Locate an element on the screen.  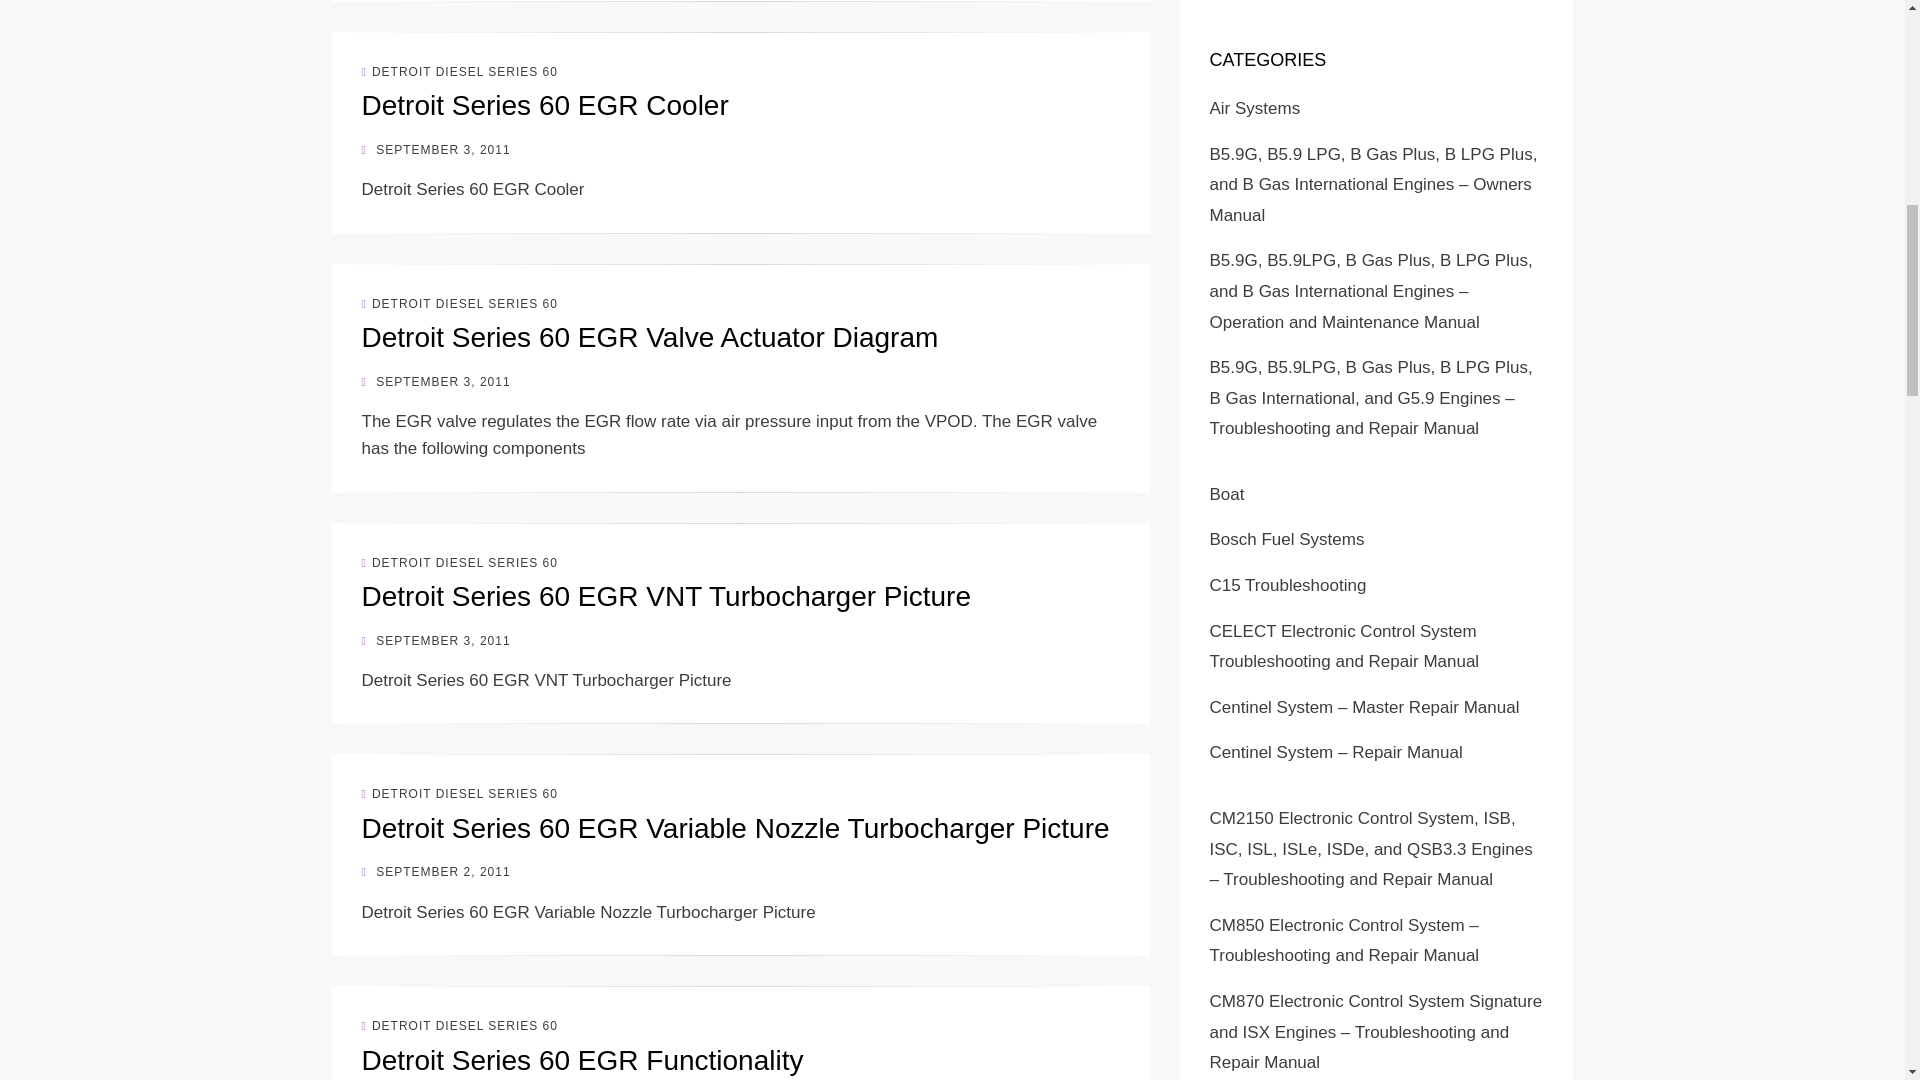
Air Systems is located at coordinates (1255, 108).